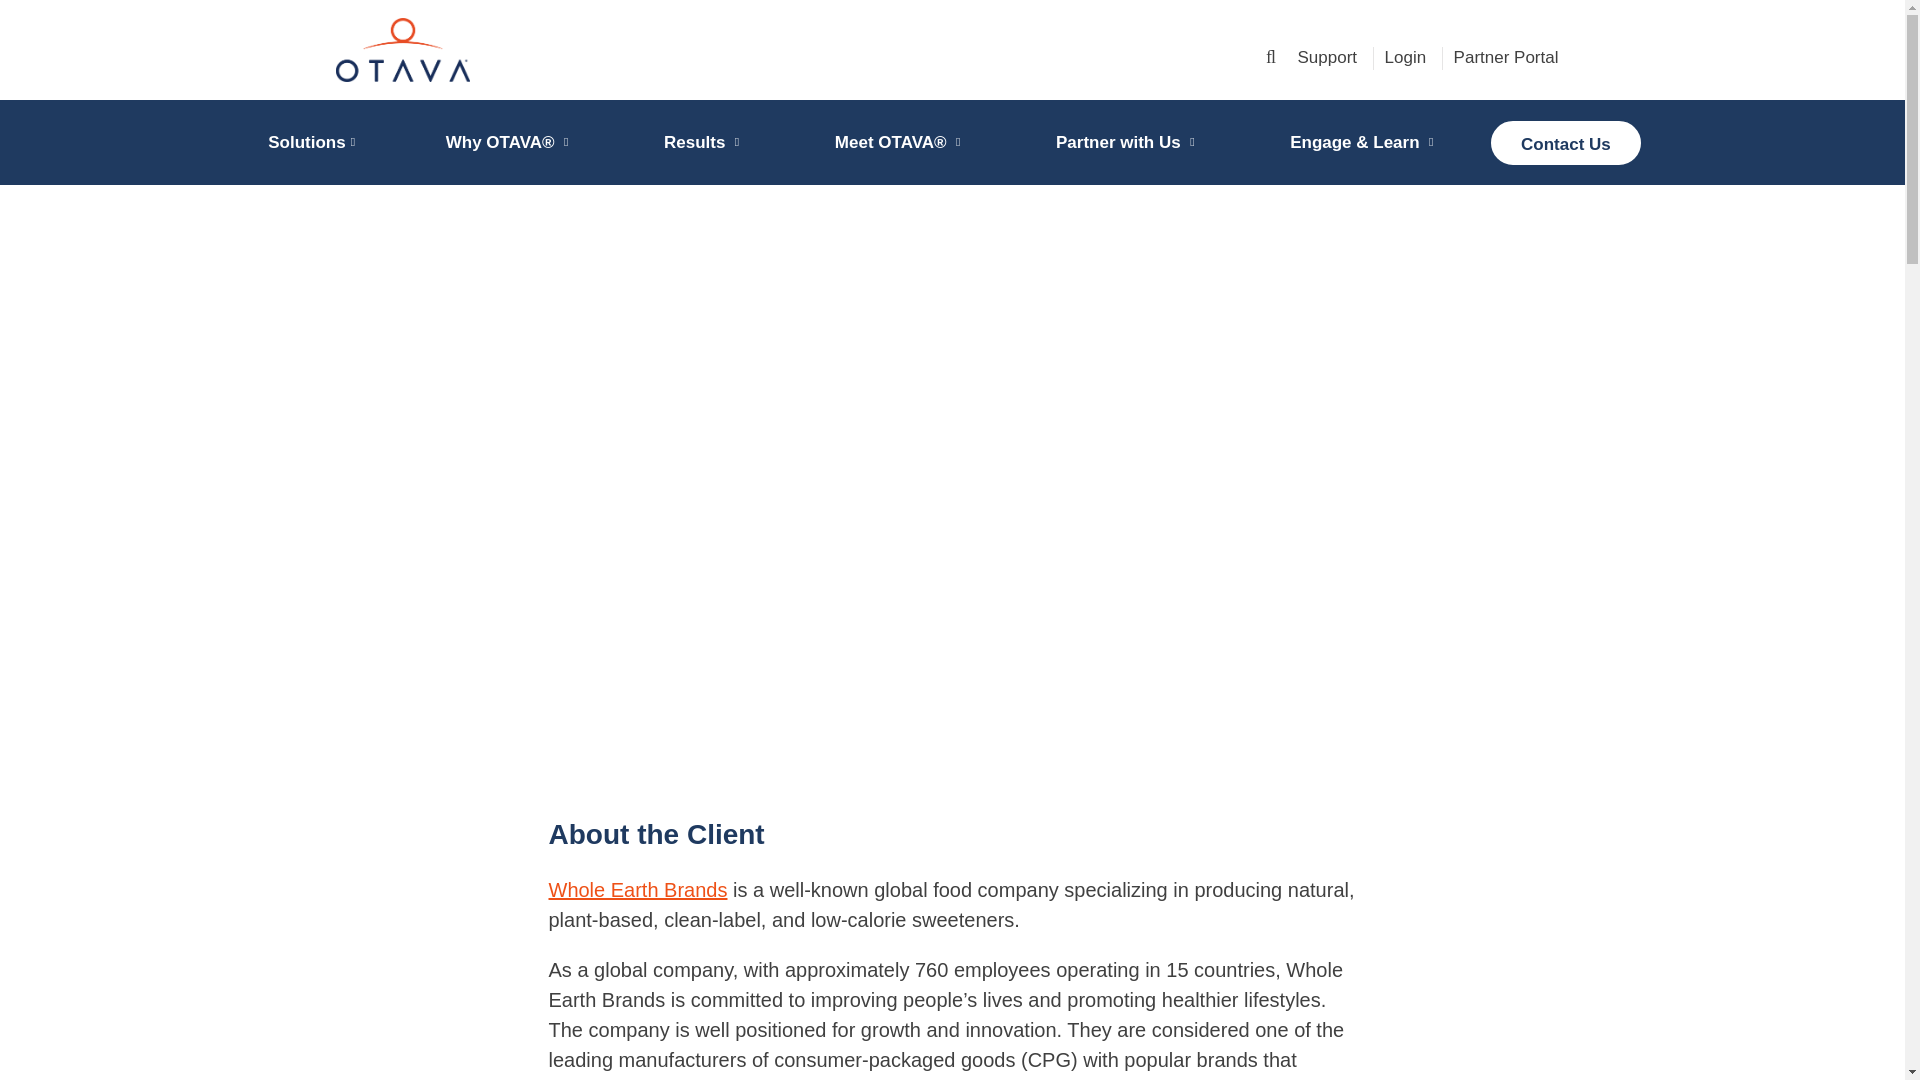  Describe the element at coordinates (306, 142) in the screenshot. I see `Solutions` at that location.